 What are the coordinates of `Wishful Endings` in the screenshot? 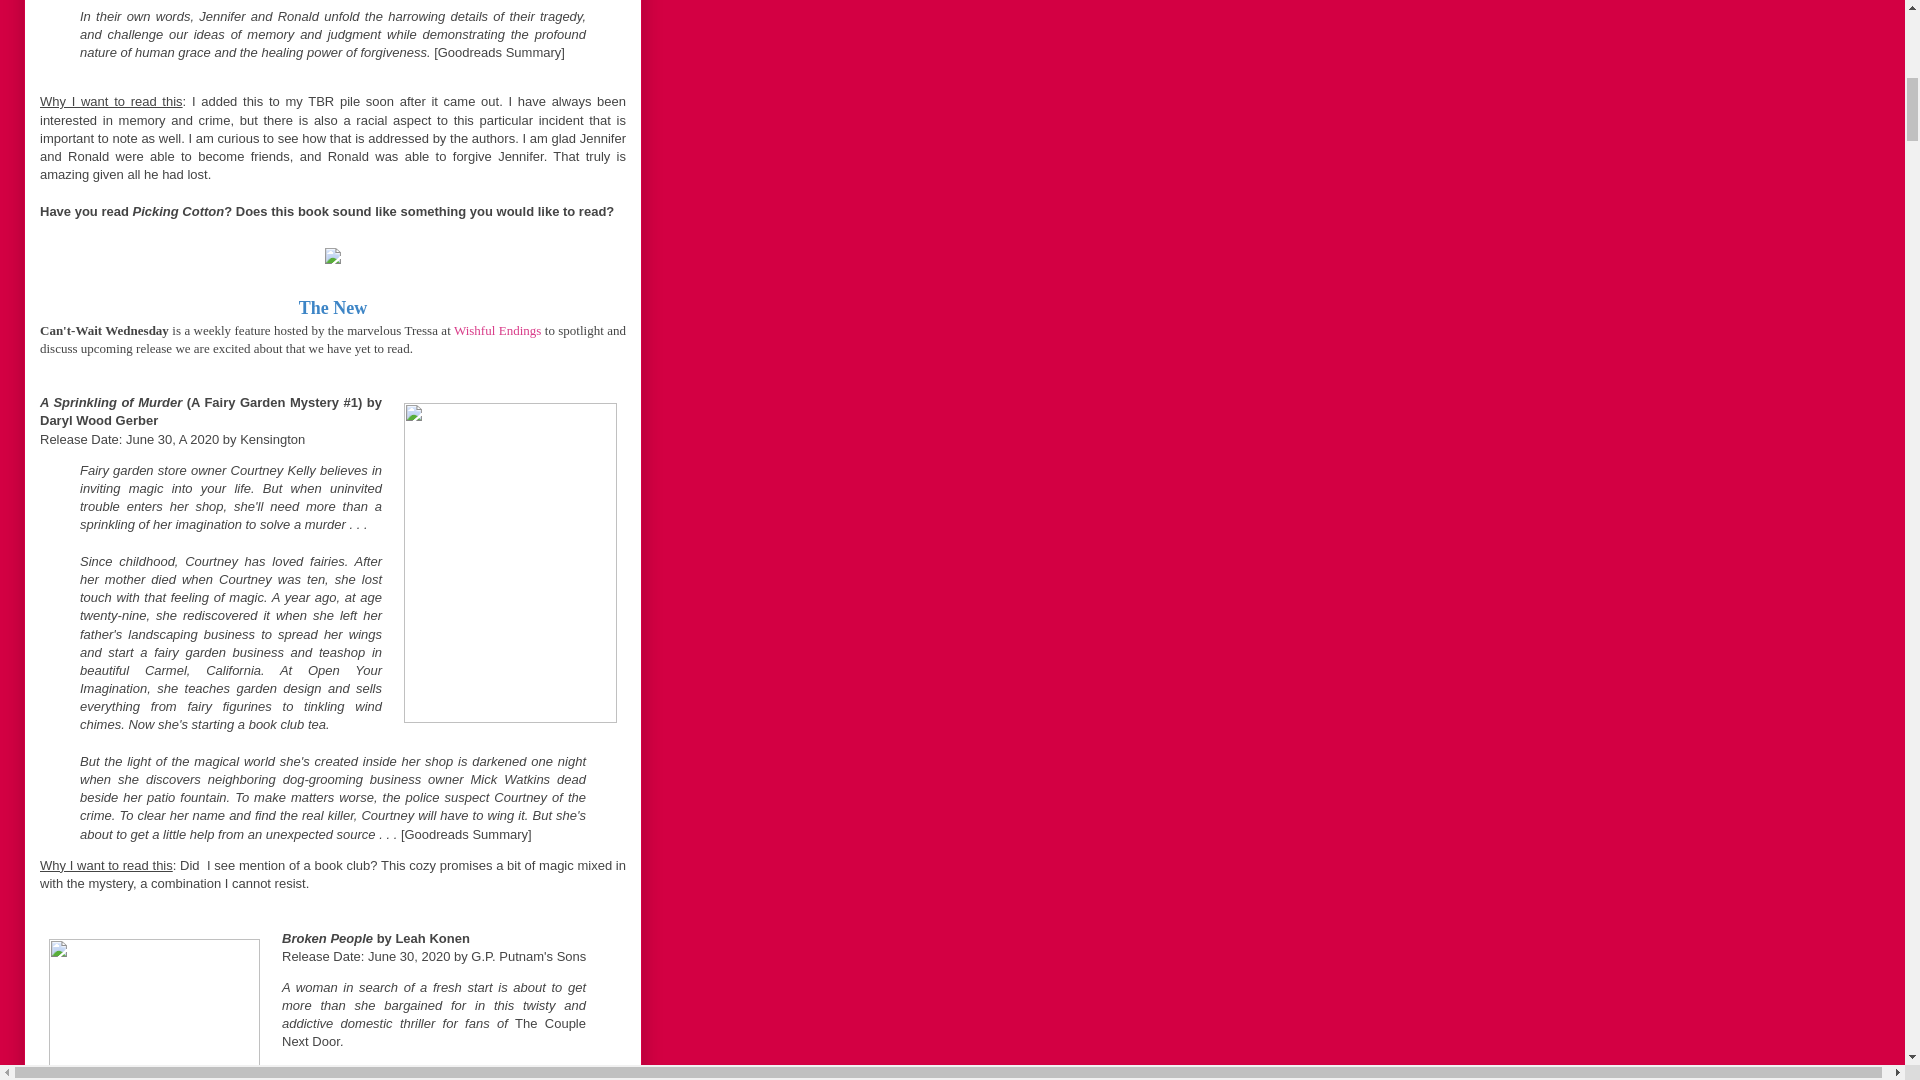 It's located at (497, 330).